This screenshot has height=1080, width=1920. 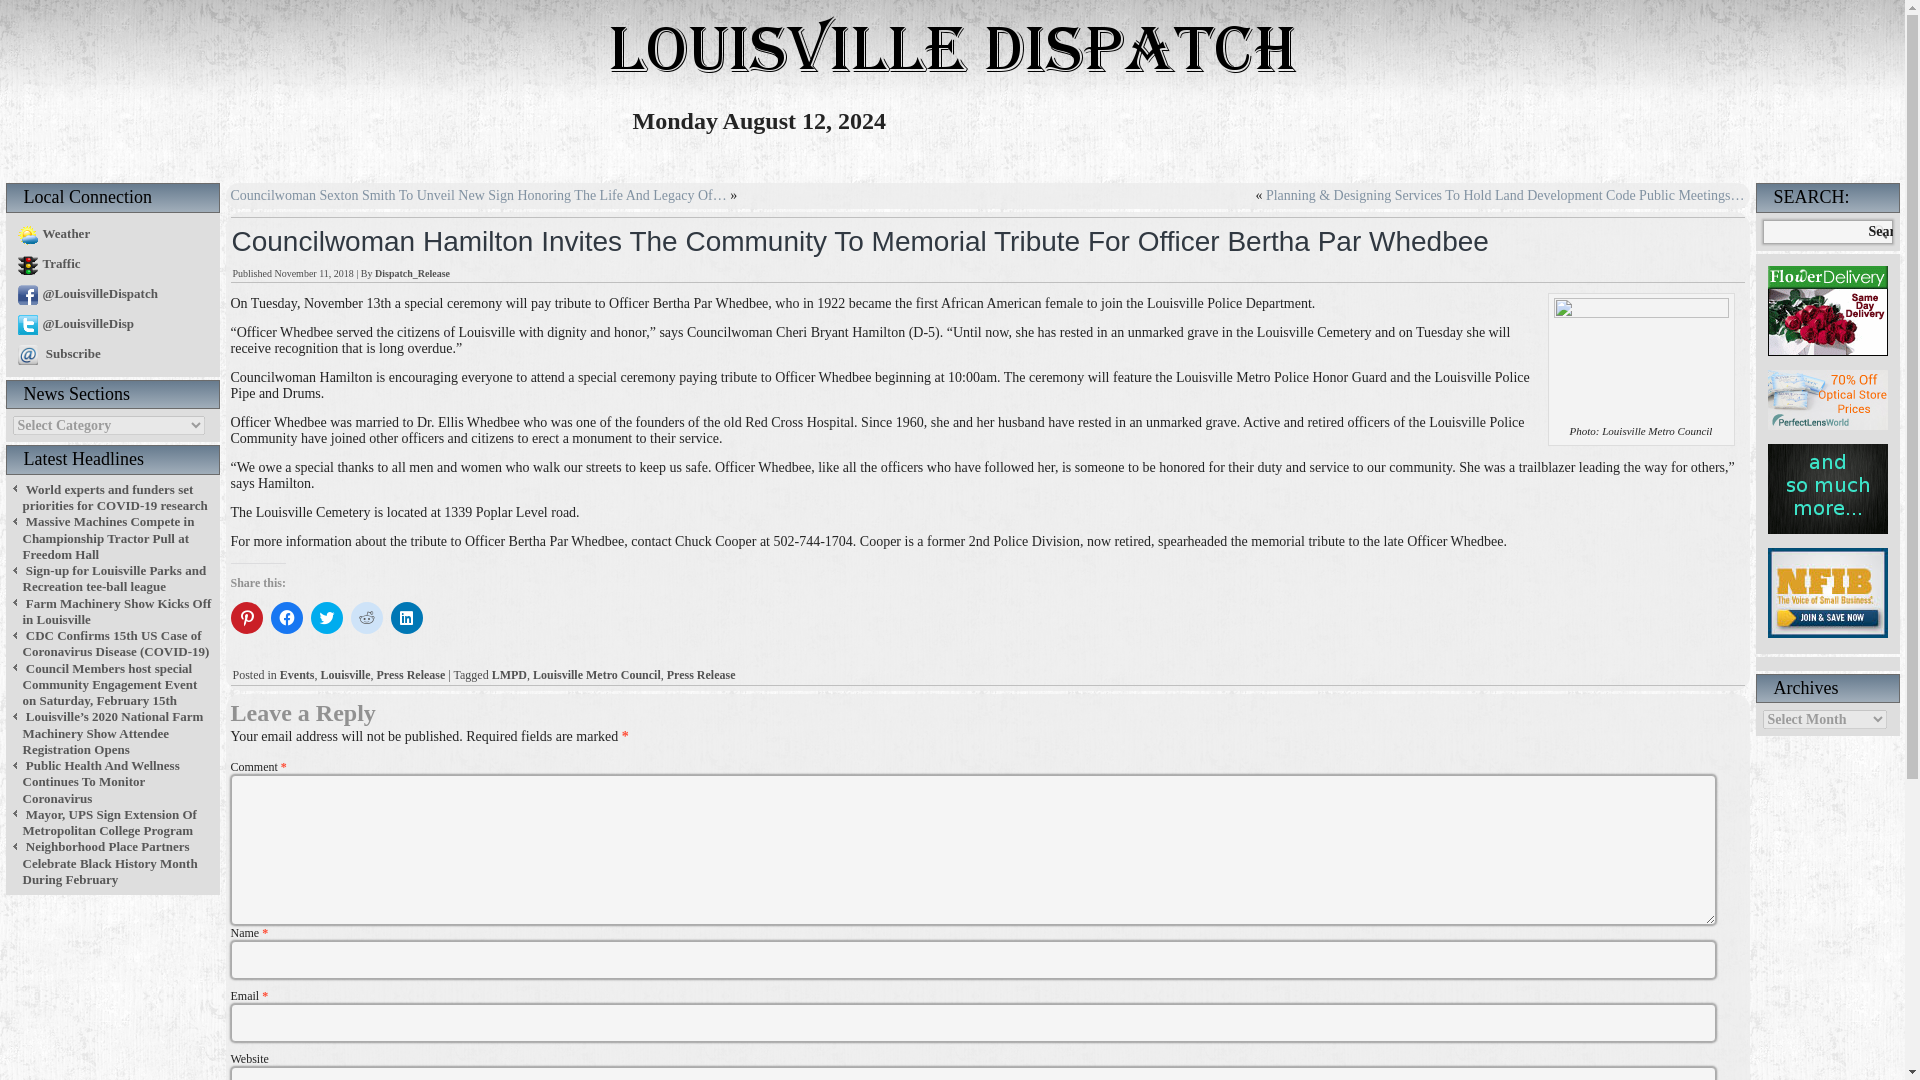 What do you see at coordinates (55, 352) in the screenshot?
I see `Subscribe` at bounding box center [55, 352].